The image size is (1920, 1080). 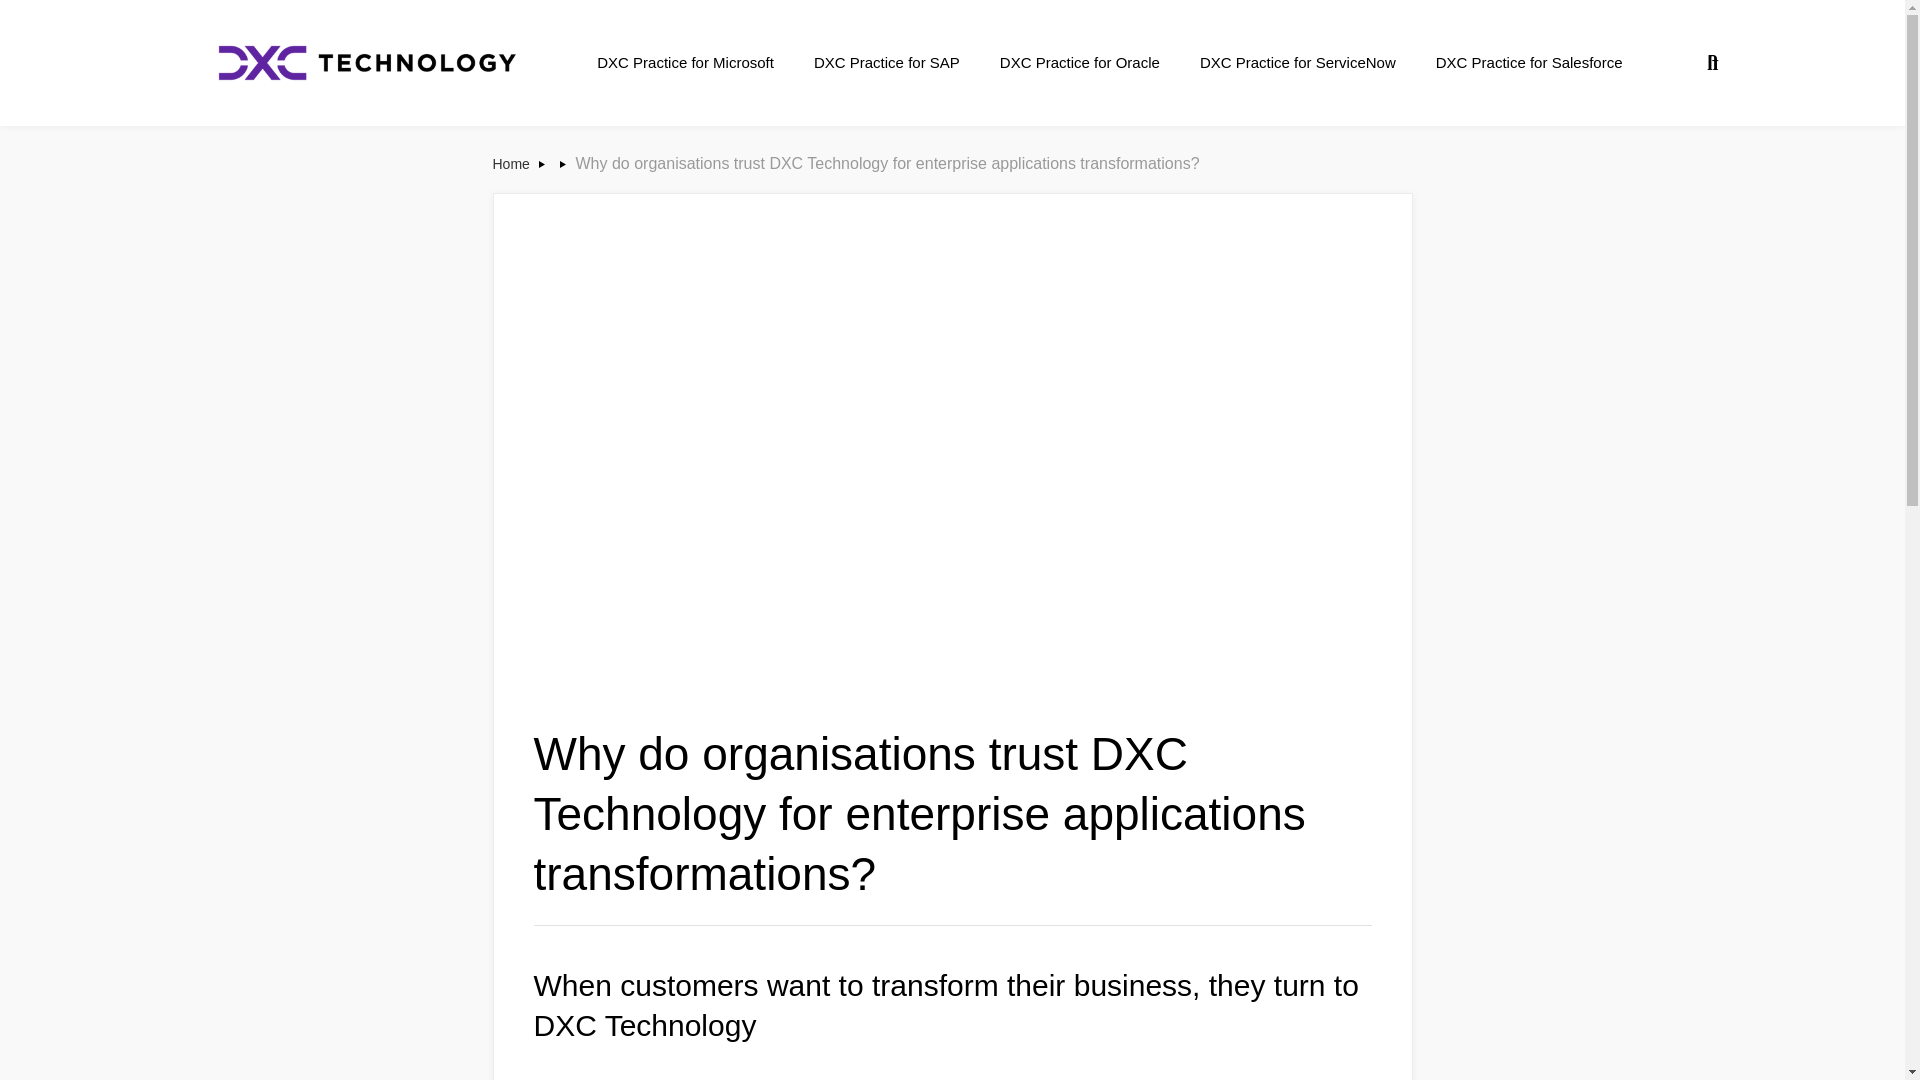 I want to click on DXC Technology, so click(x=367, y=63).